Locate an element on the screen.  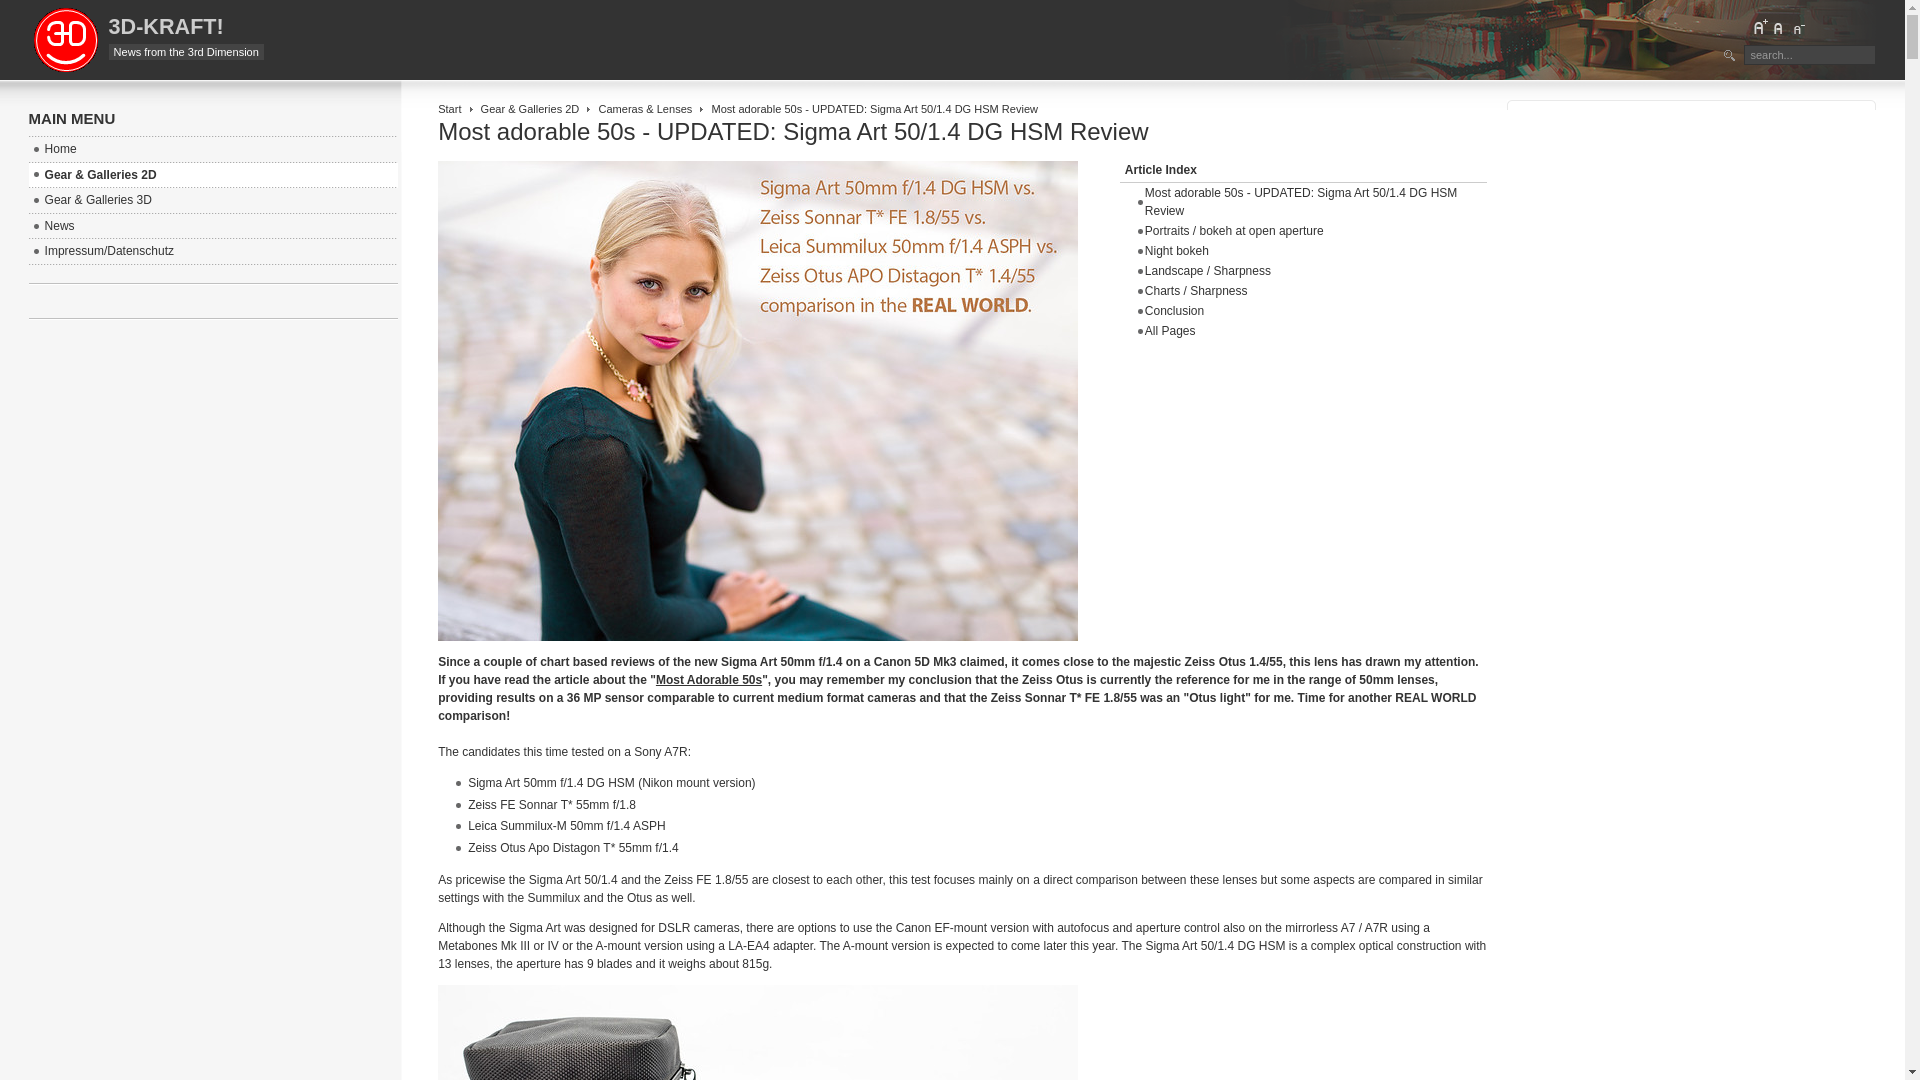
3DKraft.de is located at coordinates (66, 40).